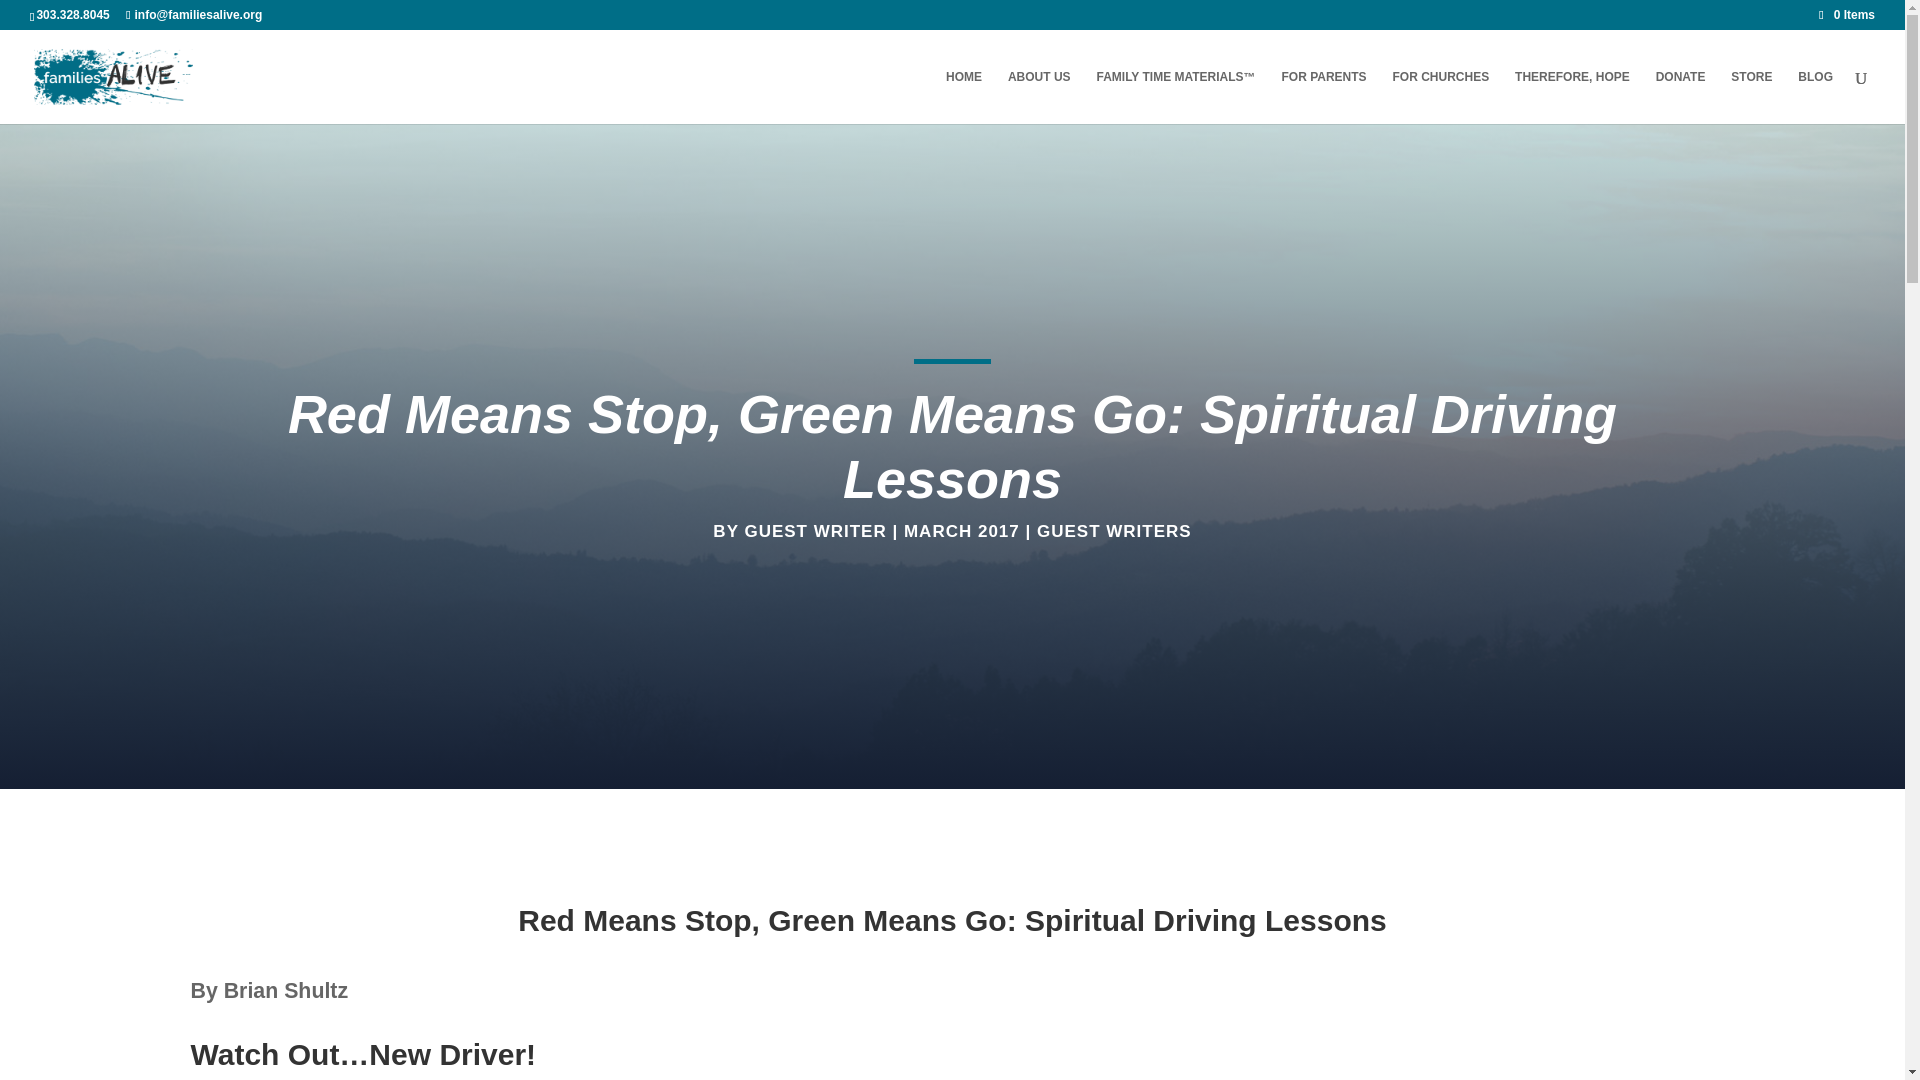 The image size is (1920, 1080). Describe the element at coordinates (1440, 97) in the screenshot. I see `FOR CHURCHES` at that location.